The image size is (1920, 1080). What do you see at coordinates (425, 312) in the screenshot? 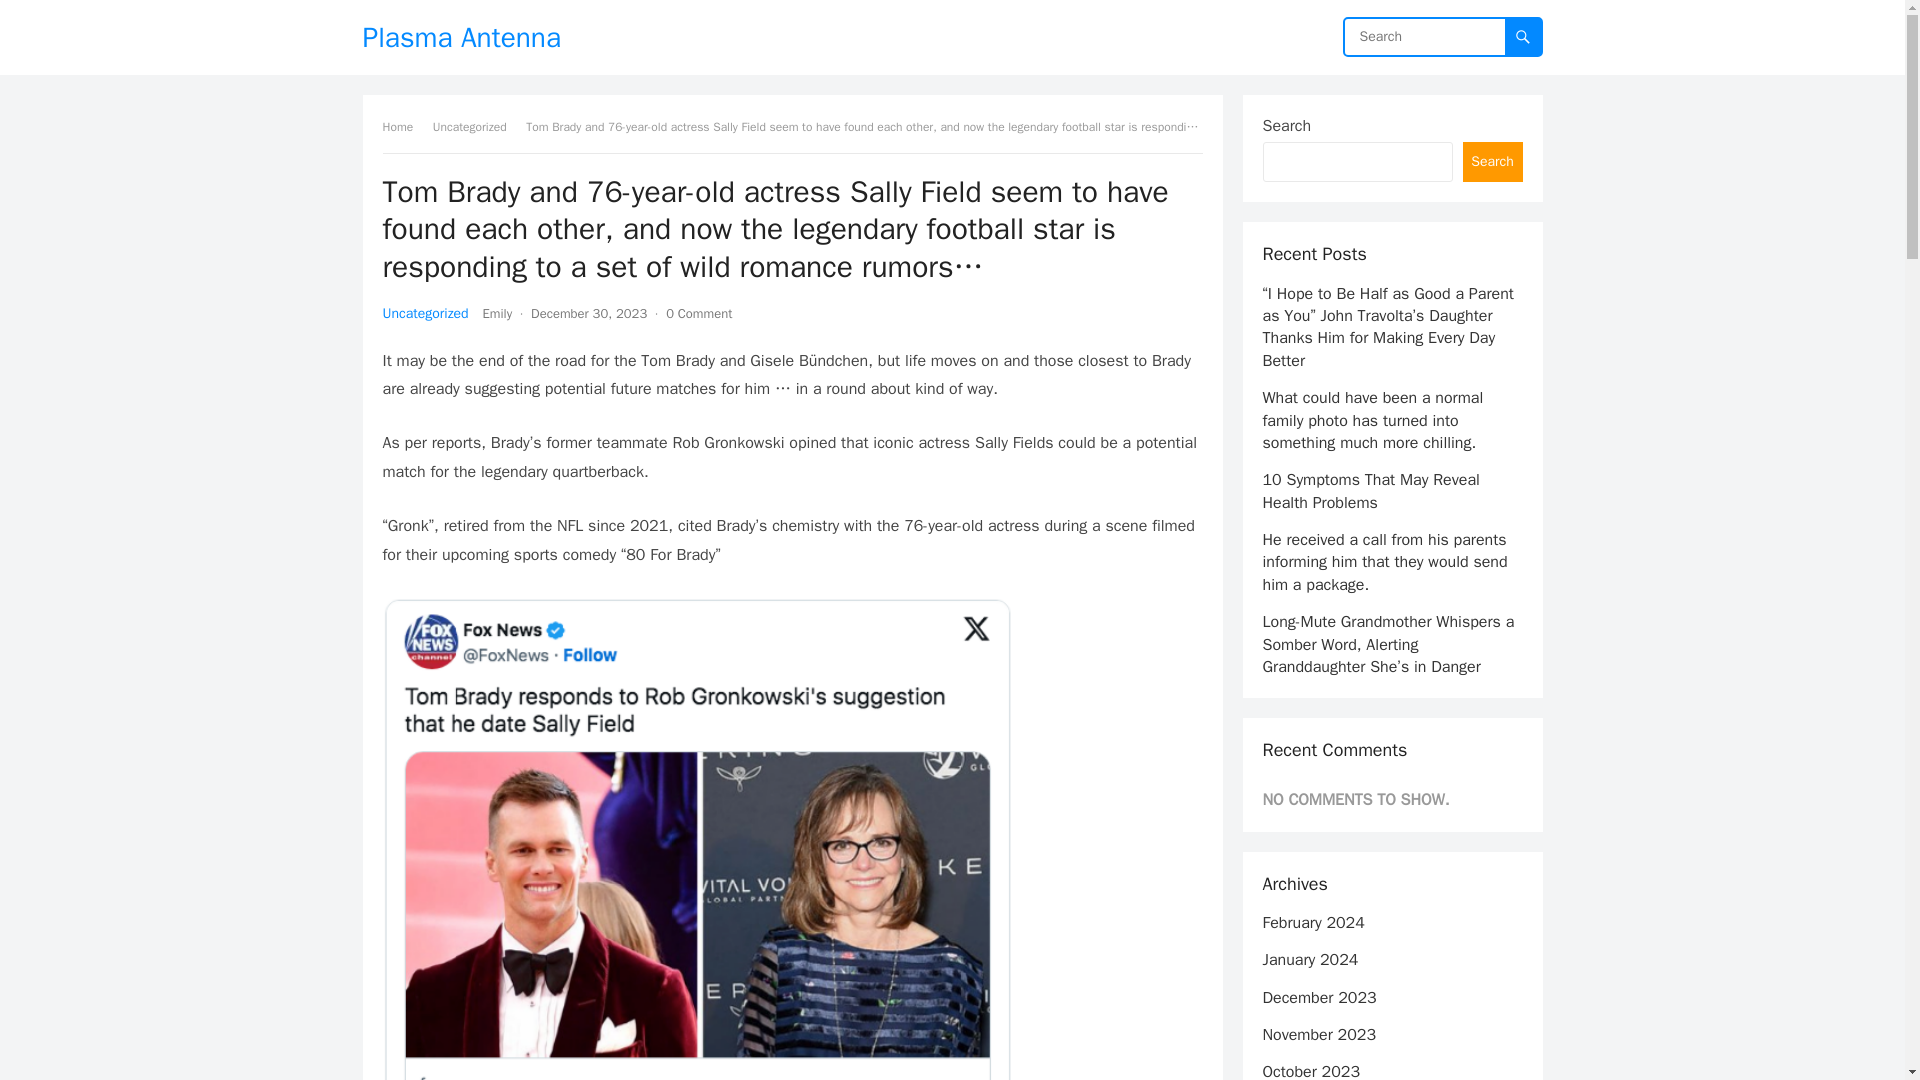
I see `Uncategorized` at bounding box center [425, 312].